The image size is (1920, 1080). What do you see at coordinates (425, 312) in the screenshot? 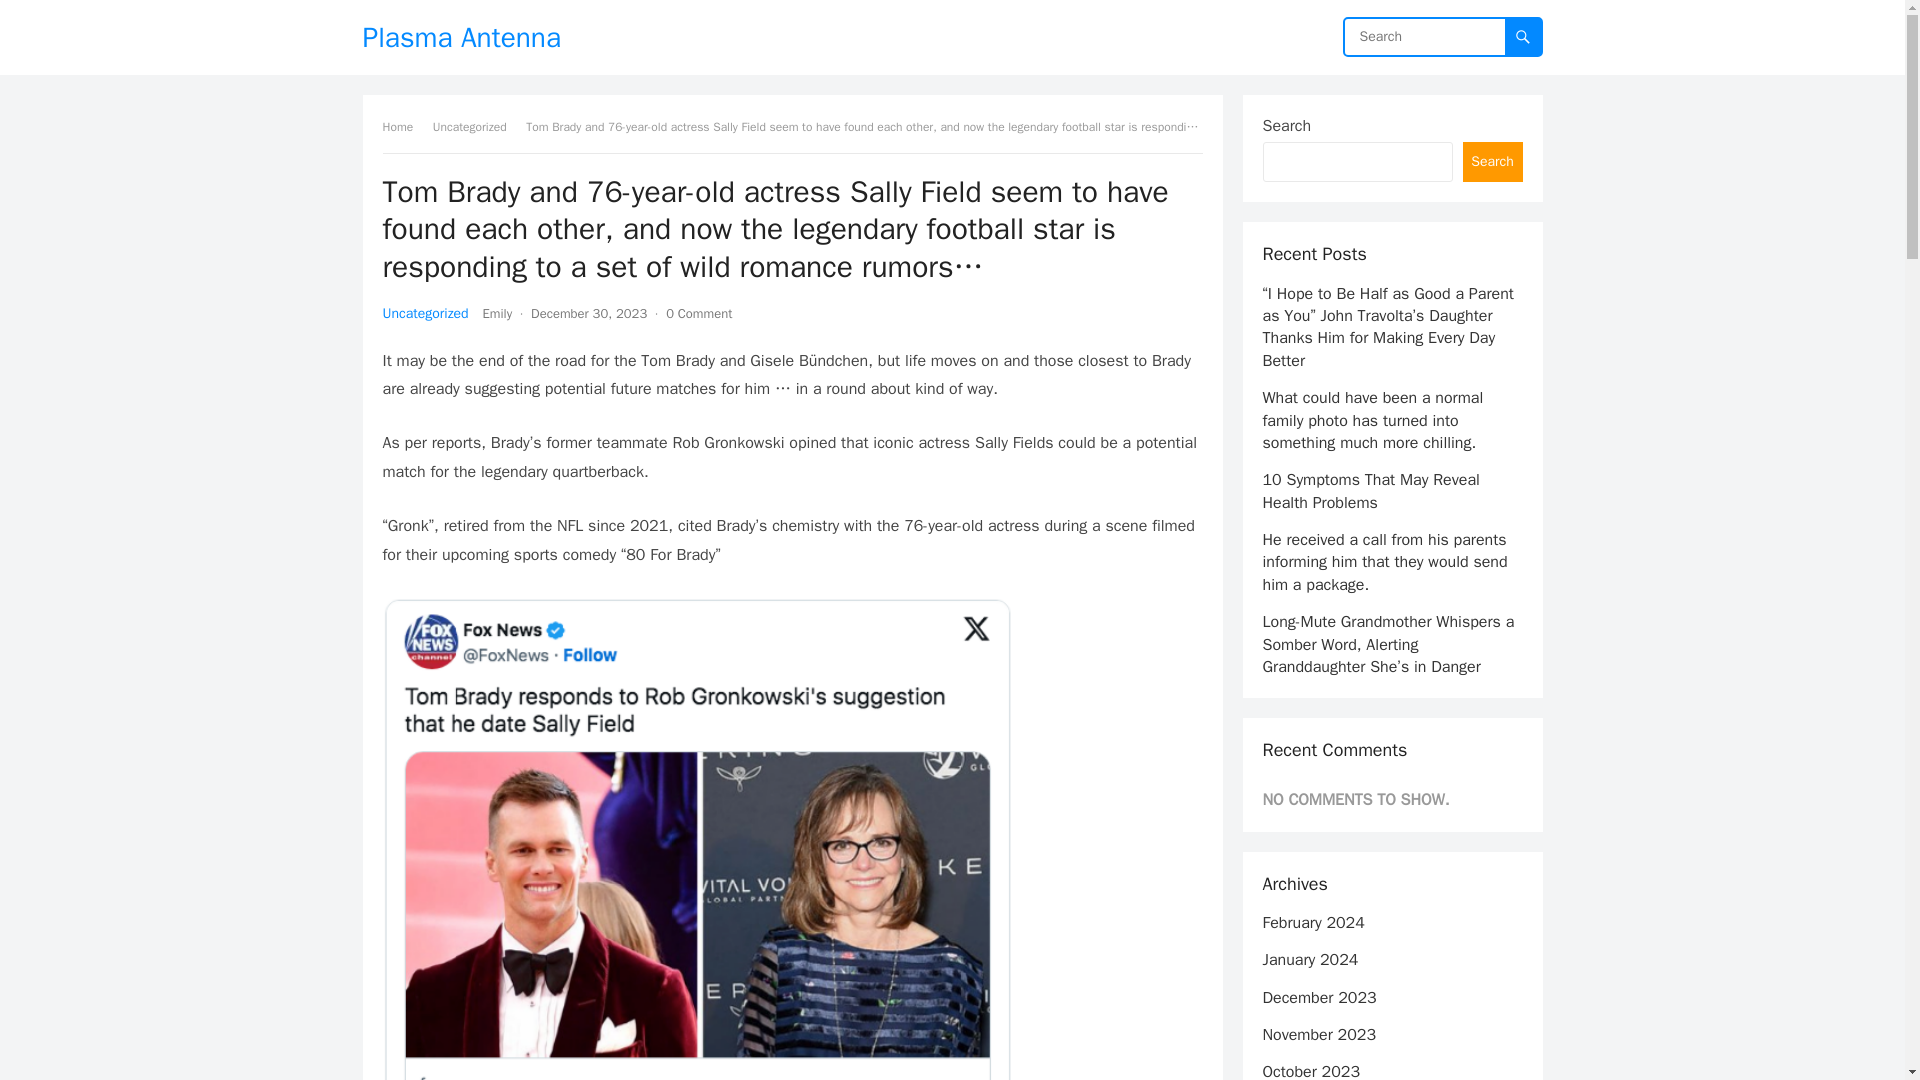
I see `Uncategorized` at bounding box center [425, 312].